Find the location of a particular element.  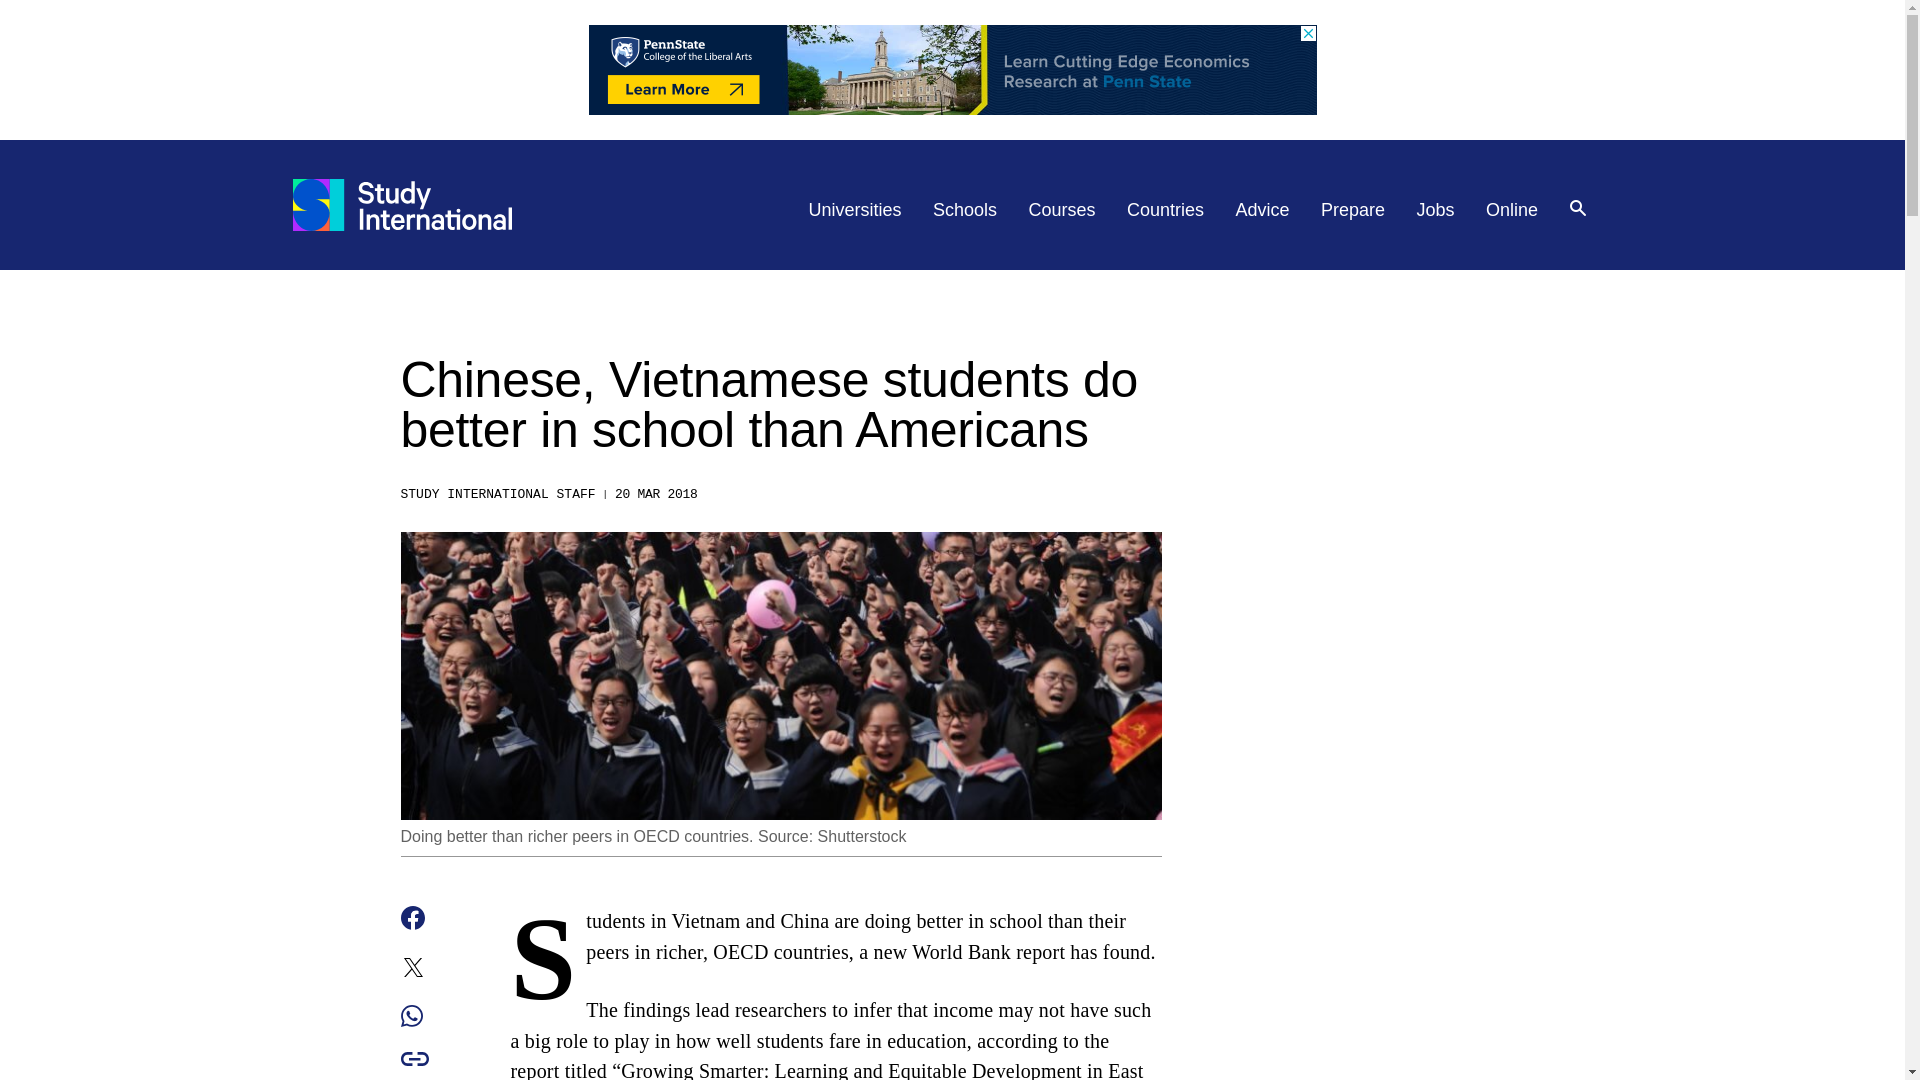

Jobs is located at coordinates (1436, 210).